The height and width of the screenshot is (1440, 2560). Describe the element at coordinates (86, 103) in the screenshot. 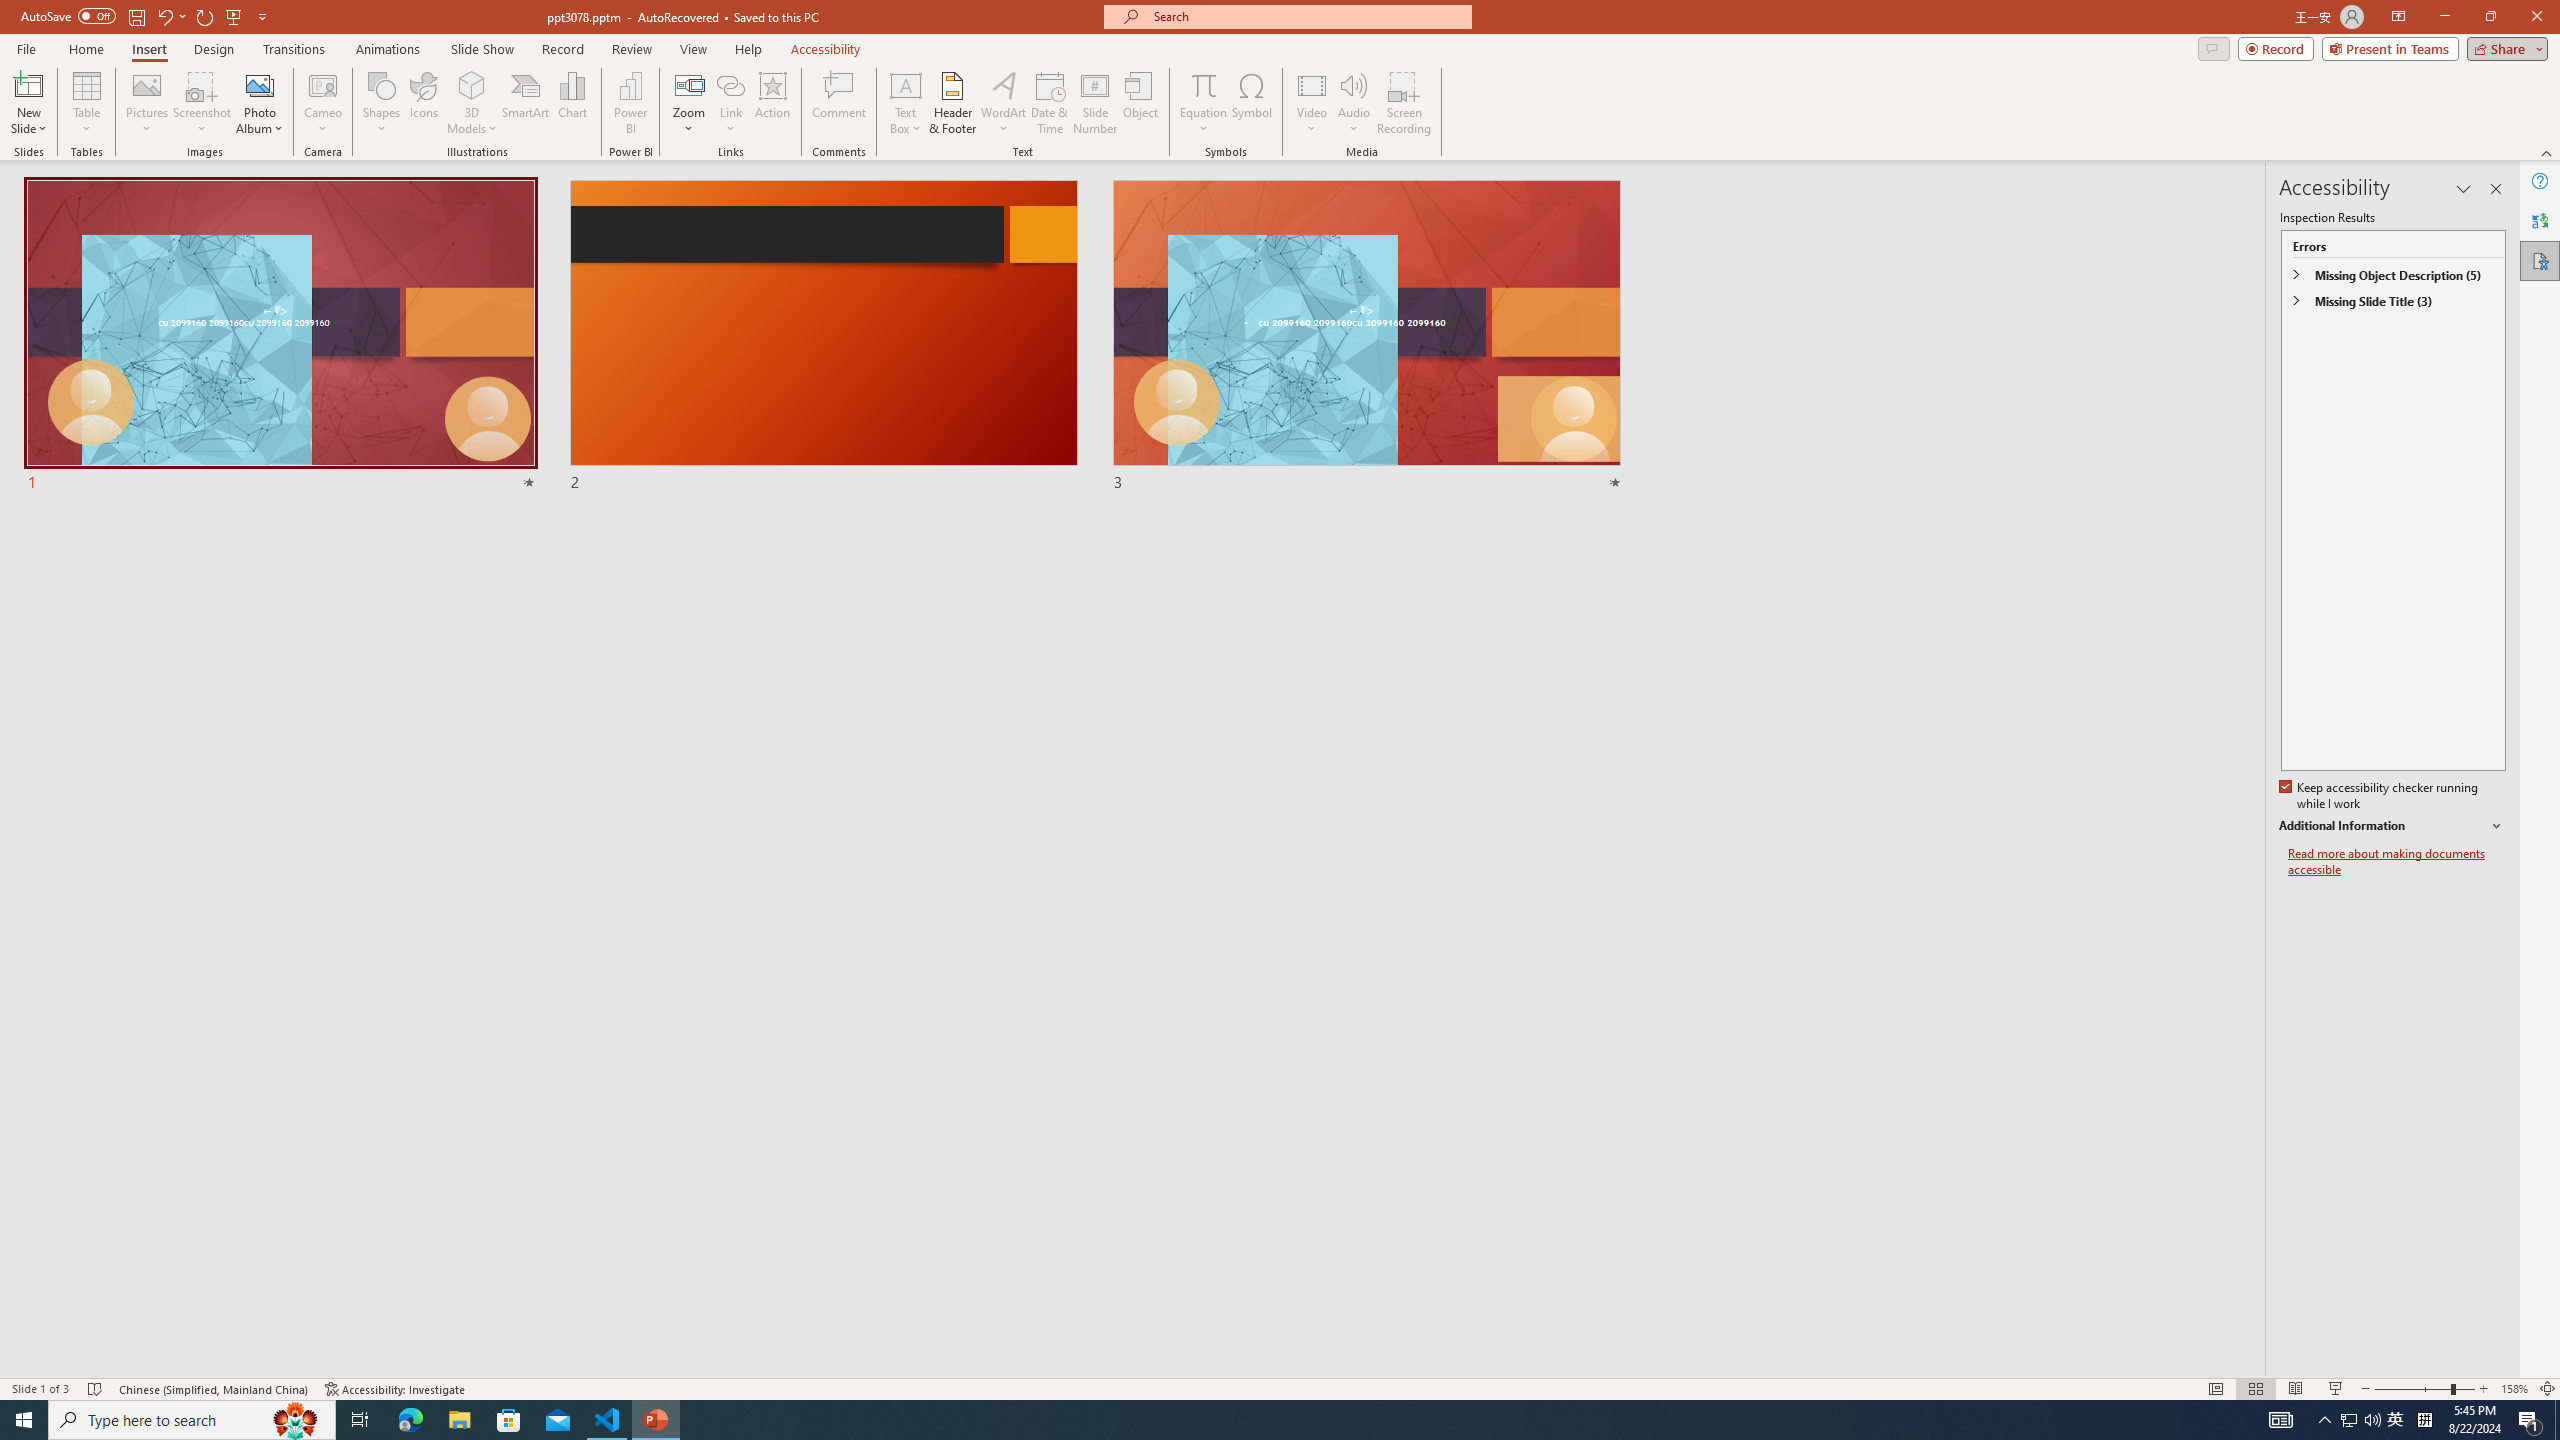

I see `Table` at that location.